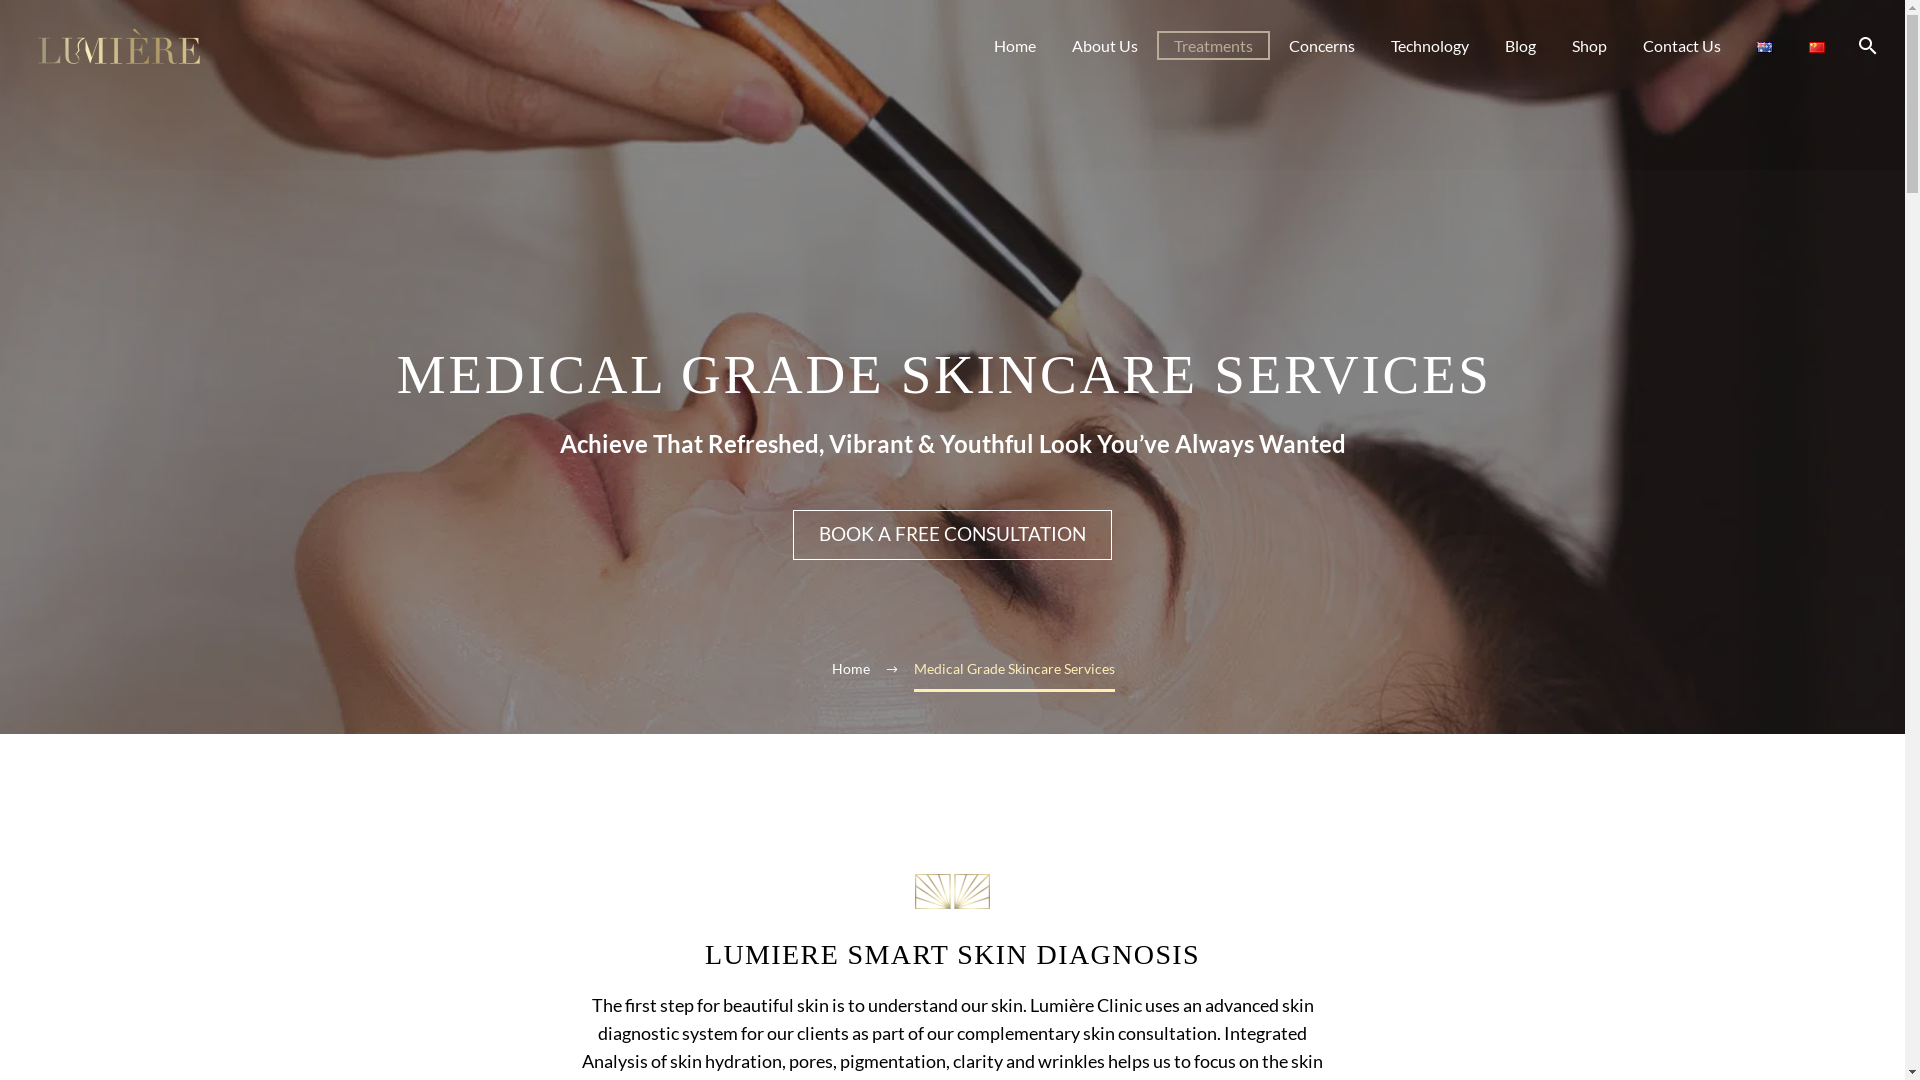 The width and height of the screenshot is (1920, 1080). Describe the element at coordinates (952, 535) in the screenshot. I see `BOOK A FREE CONSULTATION` at that location.